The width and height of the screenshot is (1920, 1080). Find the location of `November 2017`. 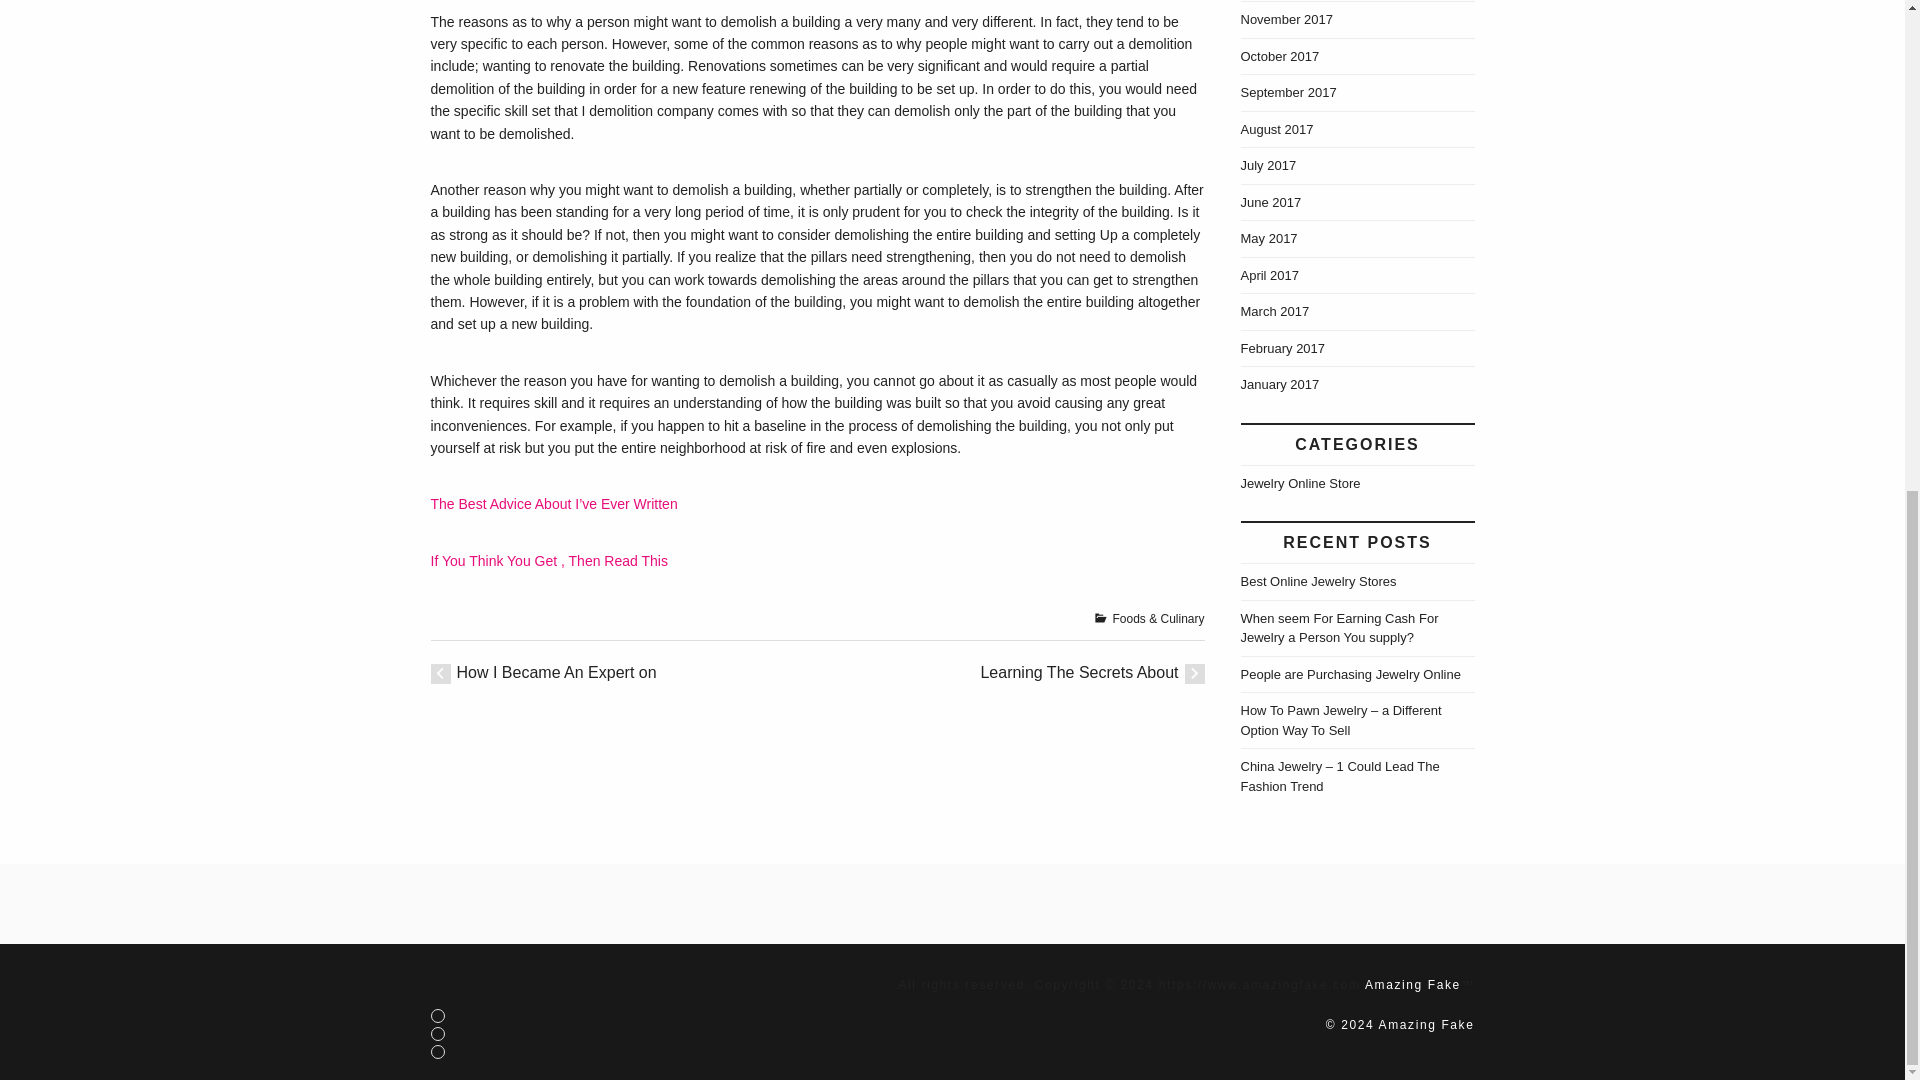

November 2017 is located at coordinates (1286, 19).